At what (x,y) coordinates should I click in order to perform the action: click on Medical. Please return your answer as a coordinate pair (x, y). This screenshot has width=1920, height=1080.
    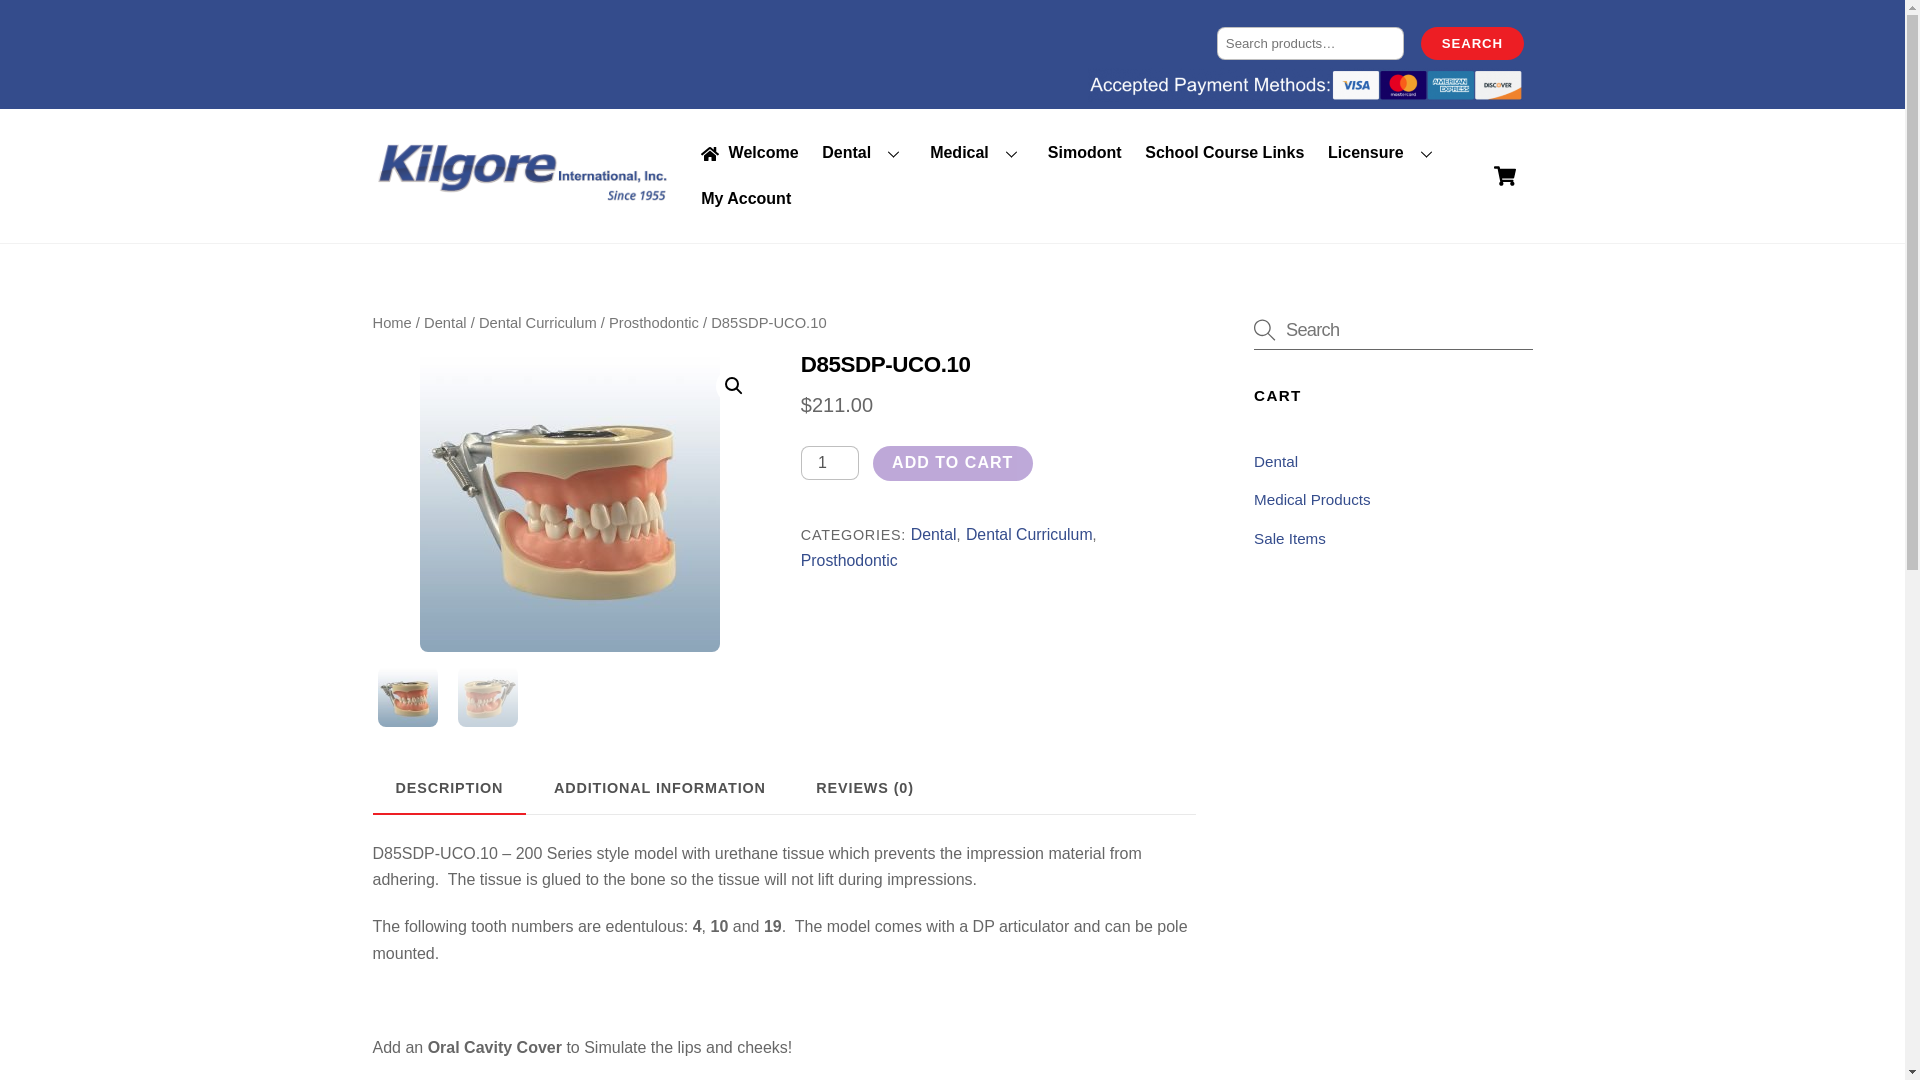
    Looking at the image, I should click on (978, 154).